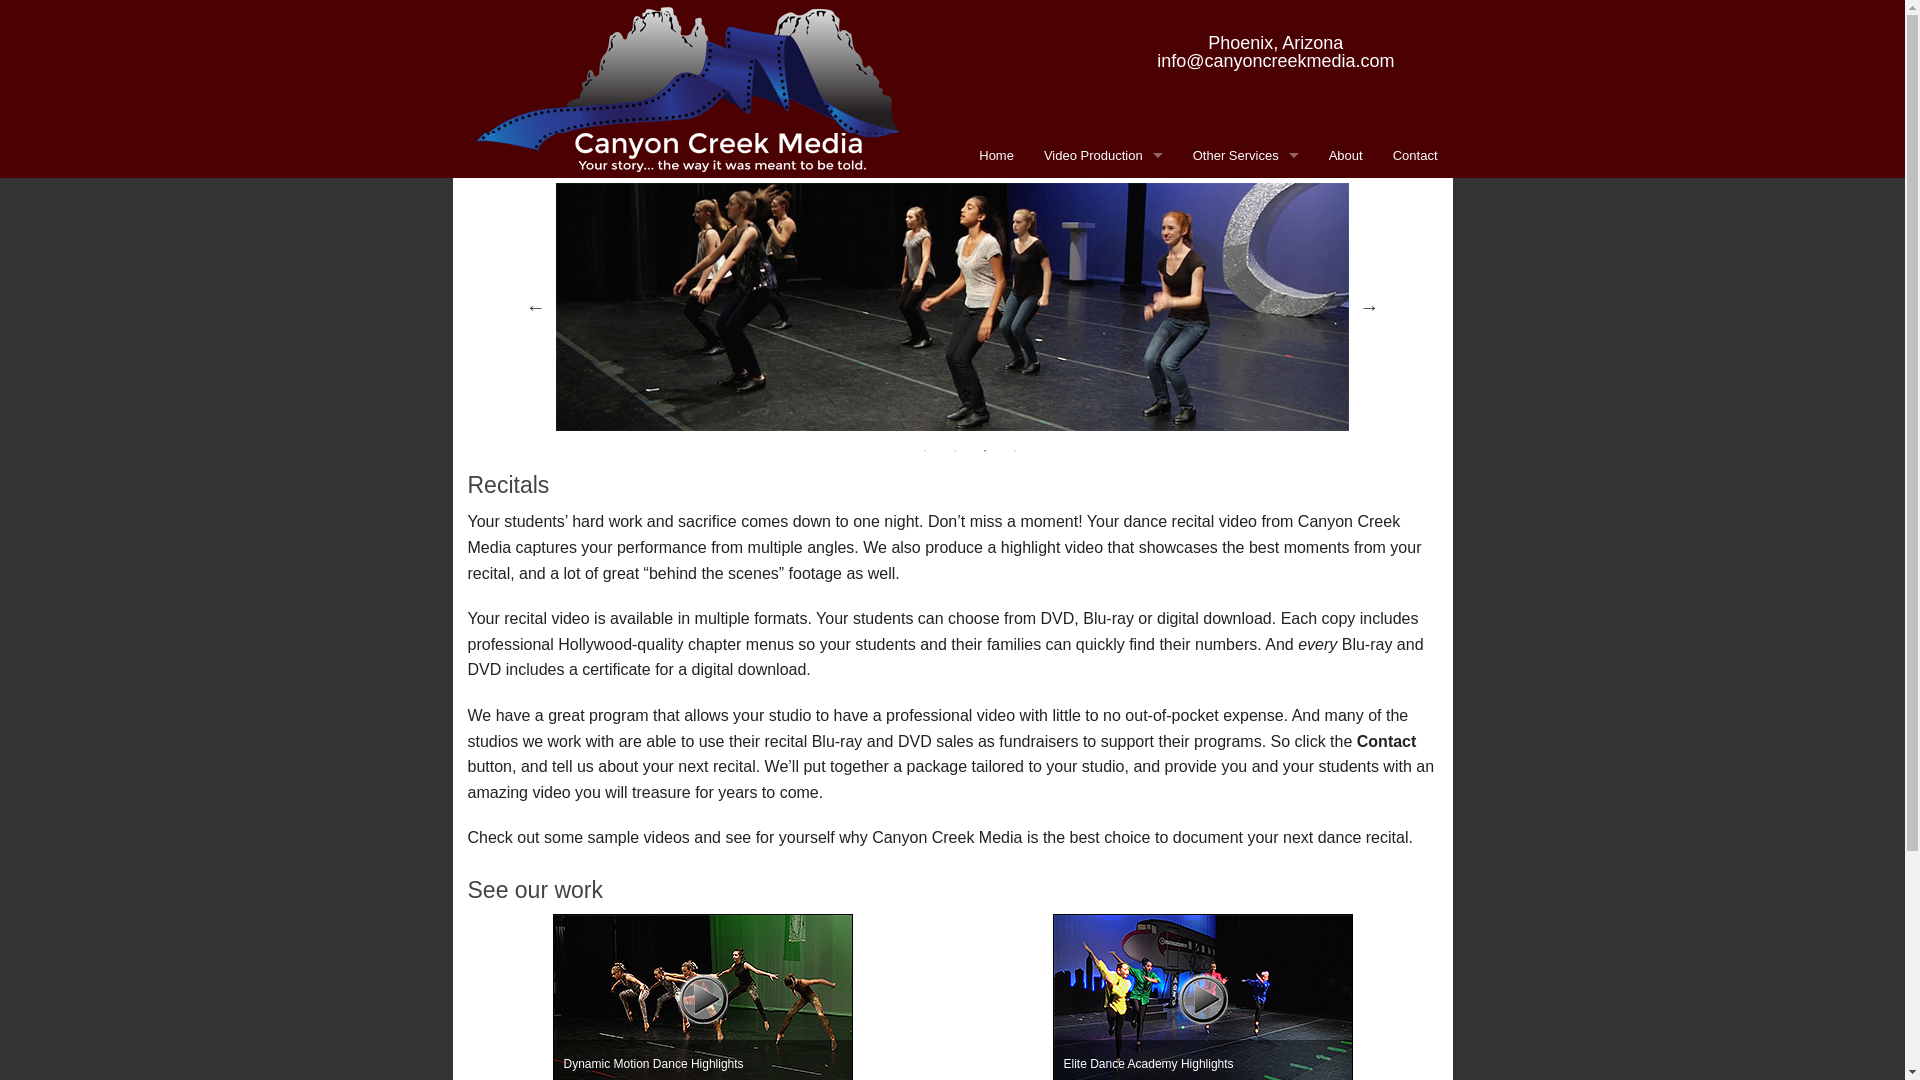 The height and width of the screenshot is (1080, 1920). What do you see at coordinates (536, 307) in the screenshot?
I see `Previous` at bounding box center [536, 307].